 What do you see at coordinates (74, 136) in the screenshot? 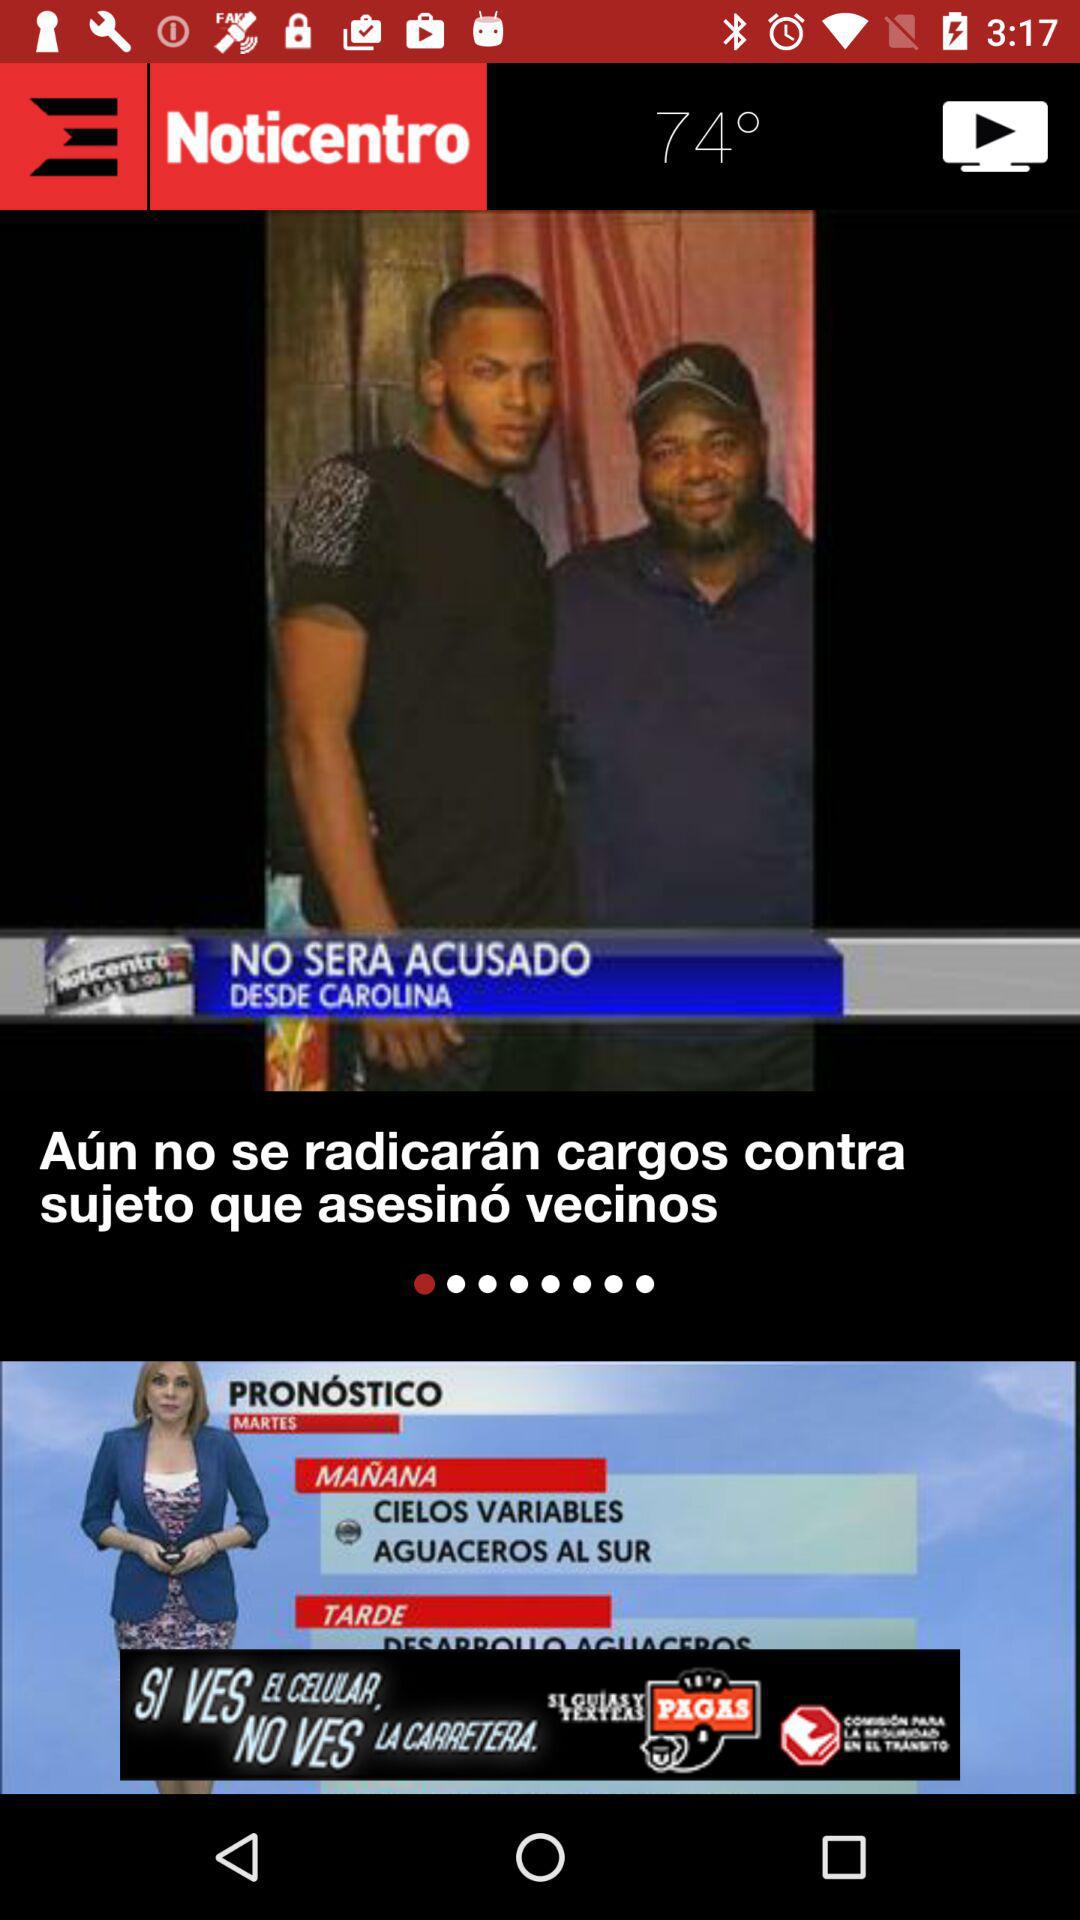
I see `show menu` at bounding box center [74, 136].